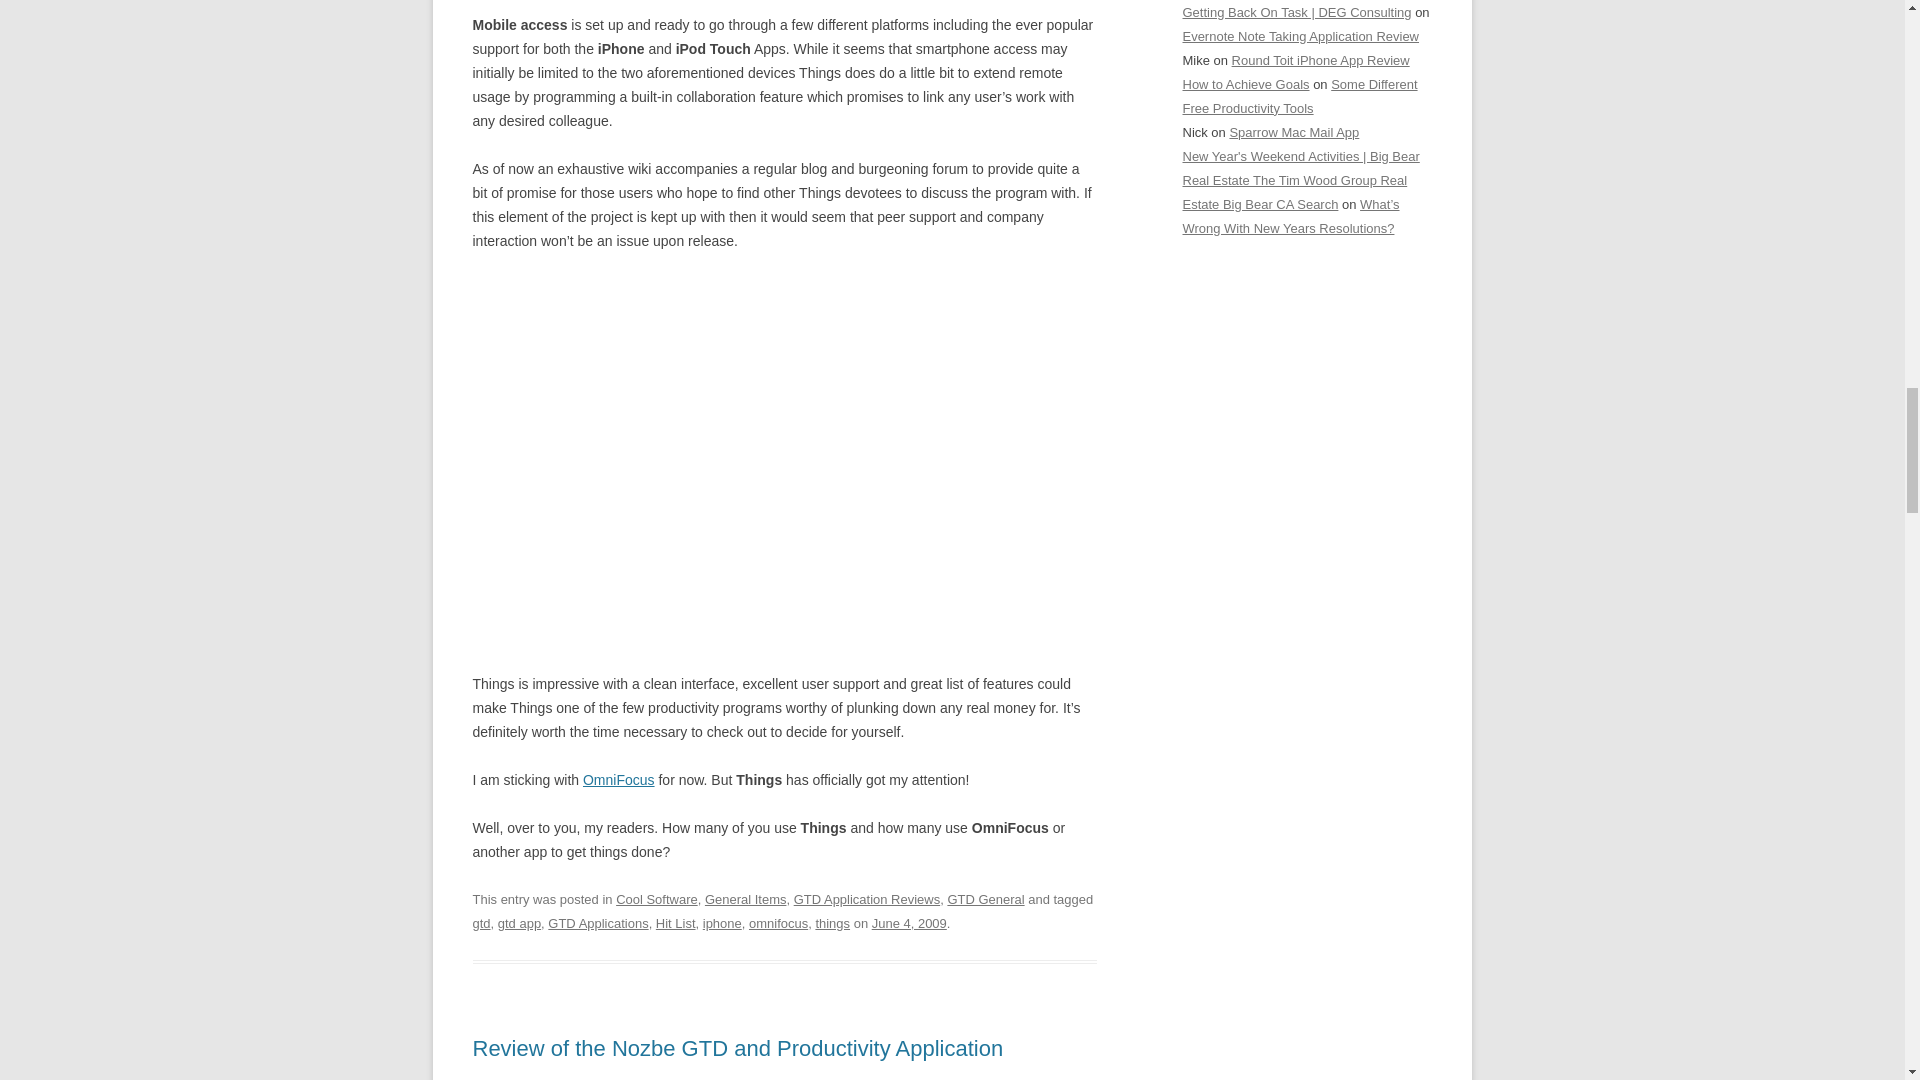 This screenshot has height=1080, width=1920. What do you see at coordinates (984, 900) in the screenshot?
I see `GTD General` at bounding box center [984, 900].